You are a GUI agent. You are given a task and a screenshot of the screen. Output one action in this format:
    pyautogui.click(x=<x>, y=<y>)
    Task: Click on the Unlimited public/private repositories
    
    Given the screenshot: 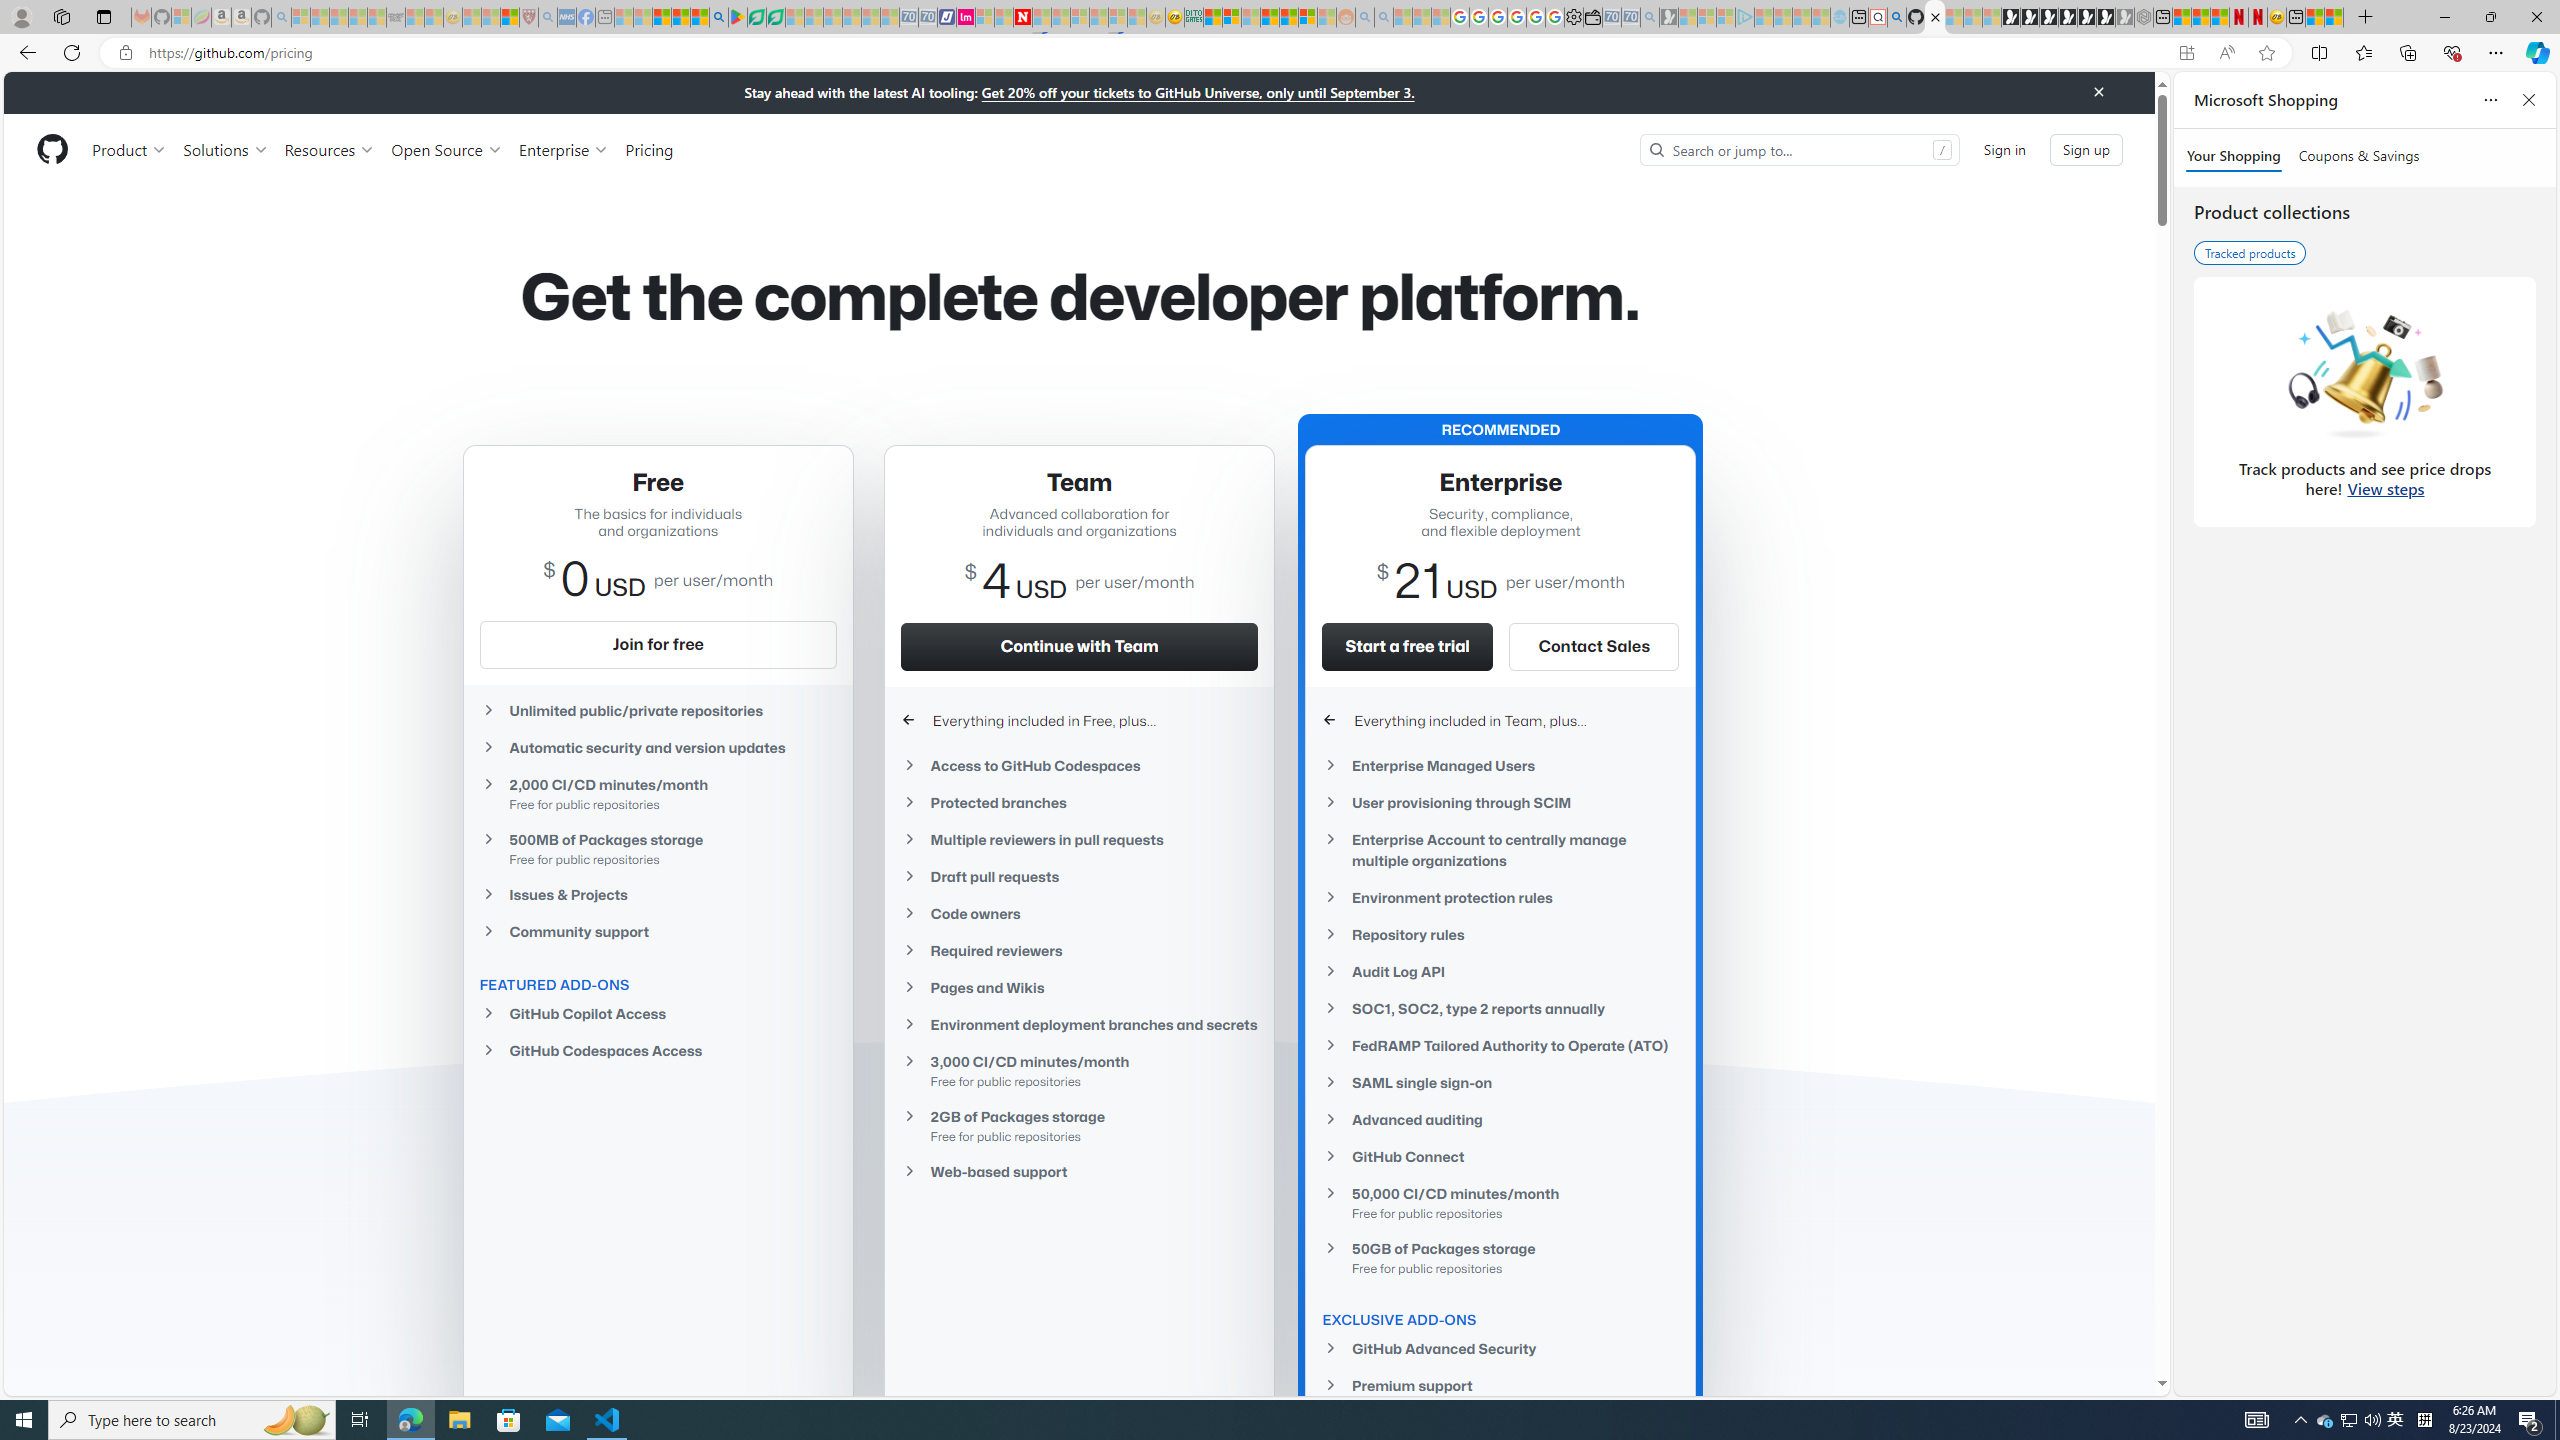 What is the action you would take?
    pyautogui.click(x=658, y=711)
    